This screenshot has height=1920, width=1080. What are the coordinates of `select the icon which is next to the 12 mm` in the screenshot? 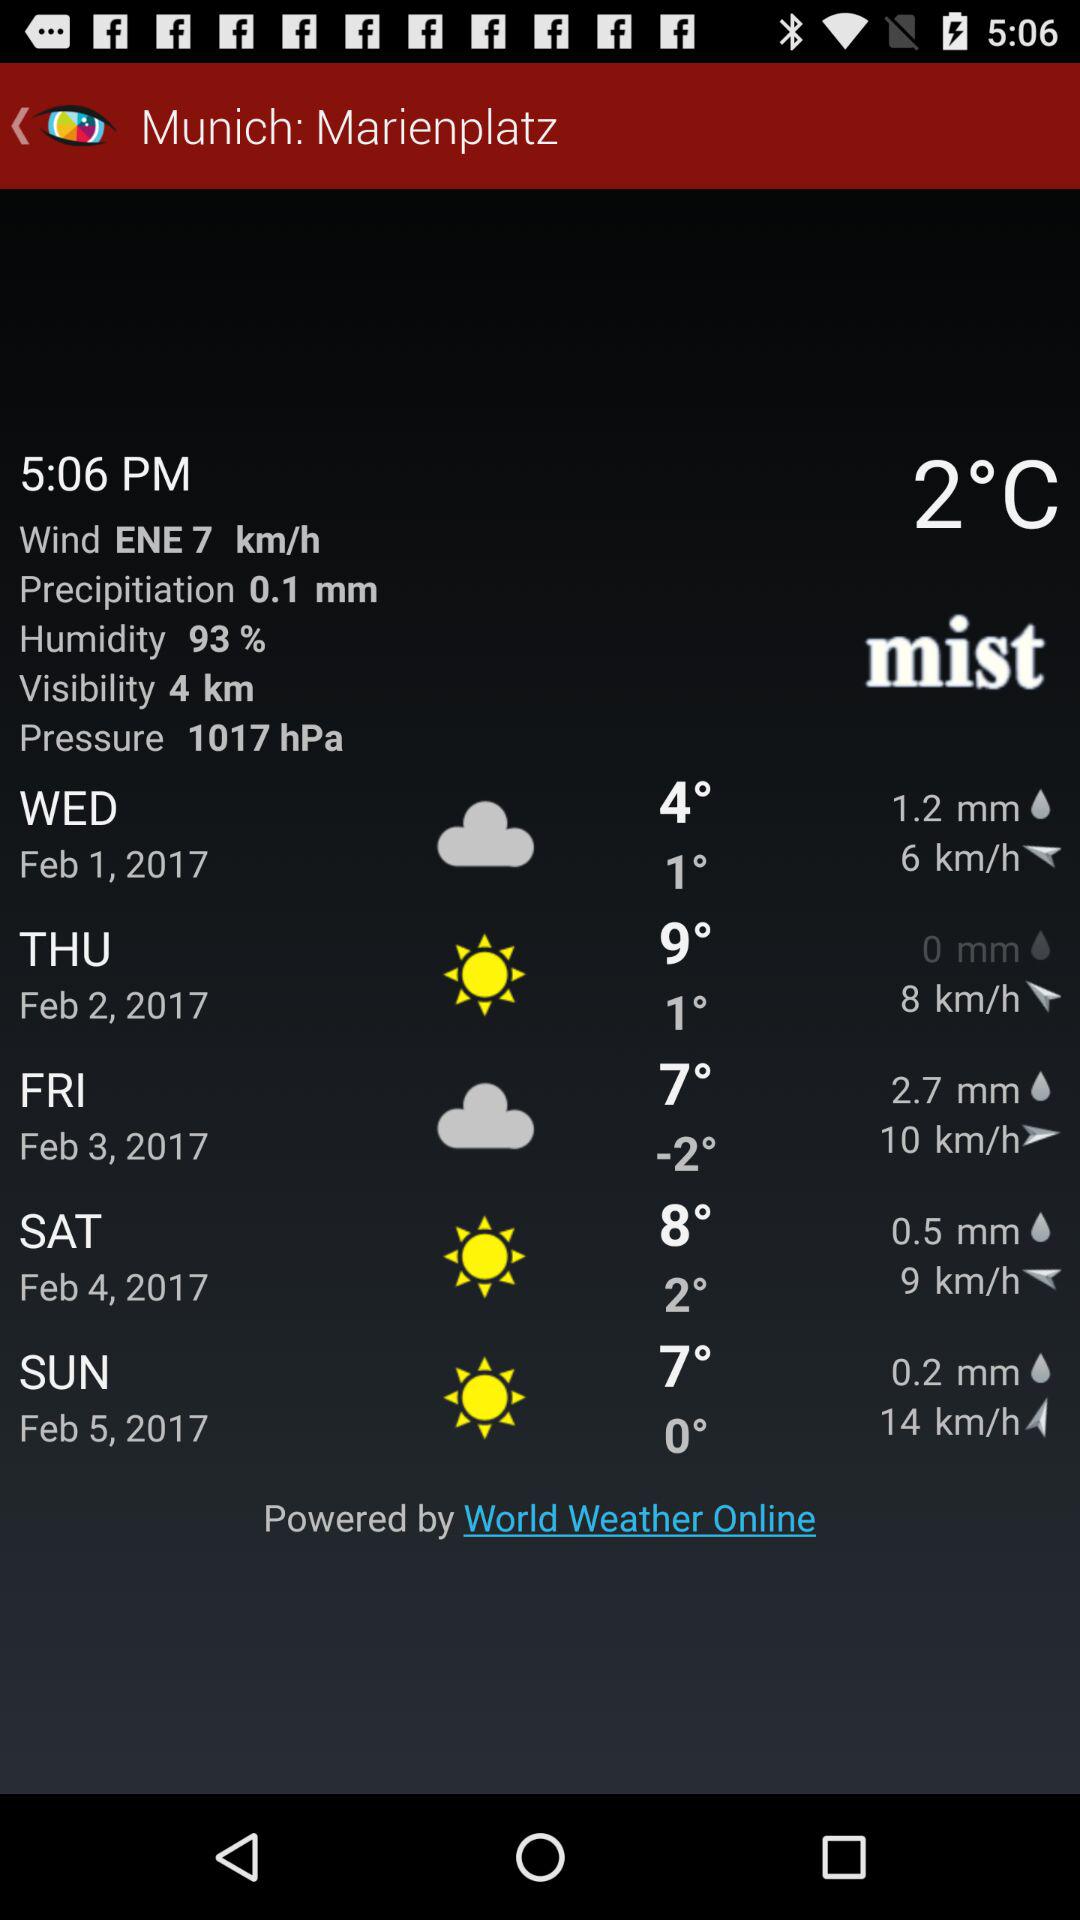 It's located at (1040, 802).